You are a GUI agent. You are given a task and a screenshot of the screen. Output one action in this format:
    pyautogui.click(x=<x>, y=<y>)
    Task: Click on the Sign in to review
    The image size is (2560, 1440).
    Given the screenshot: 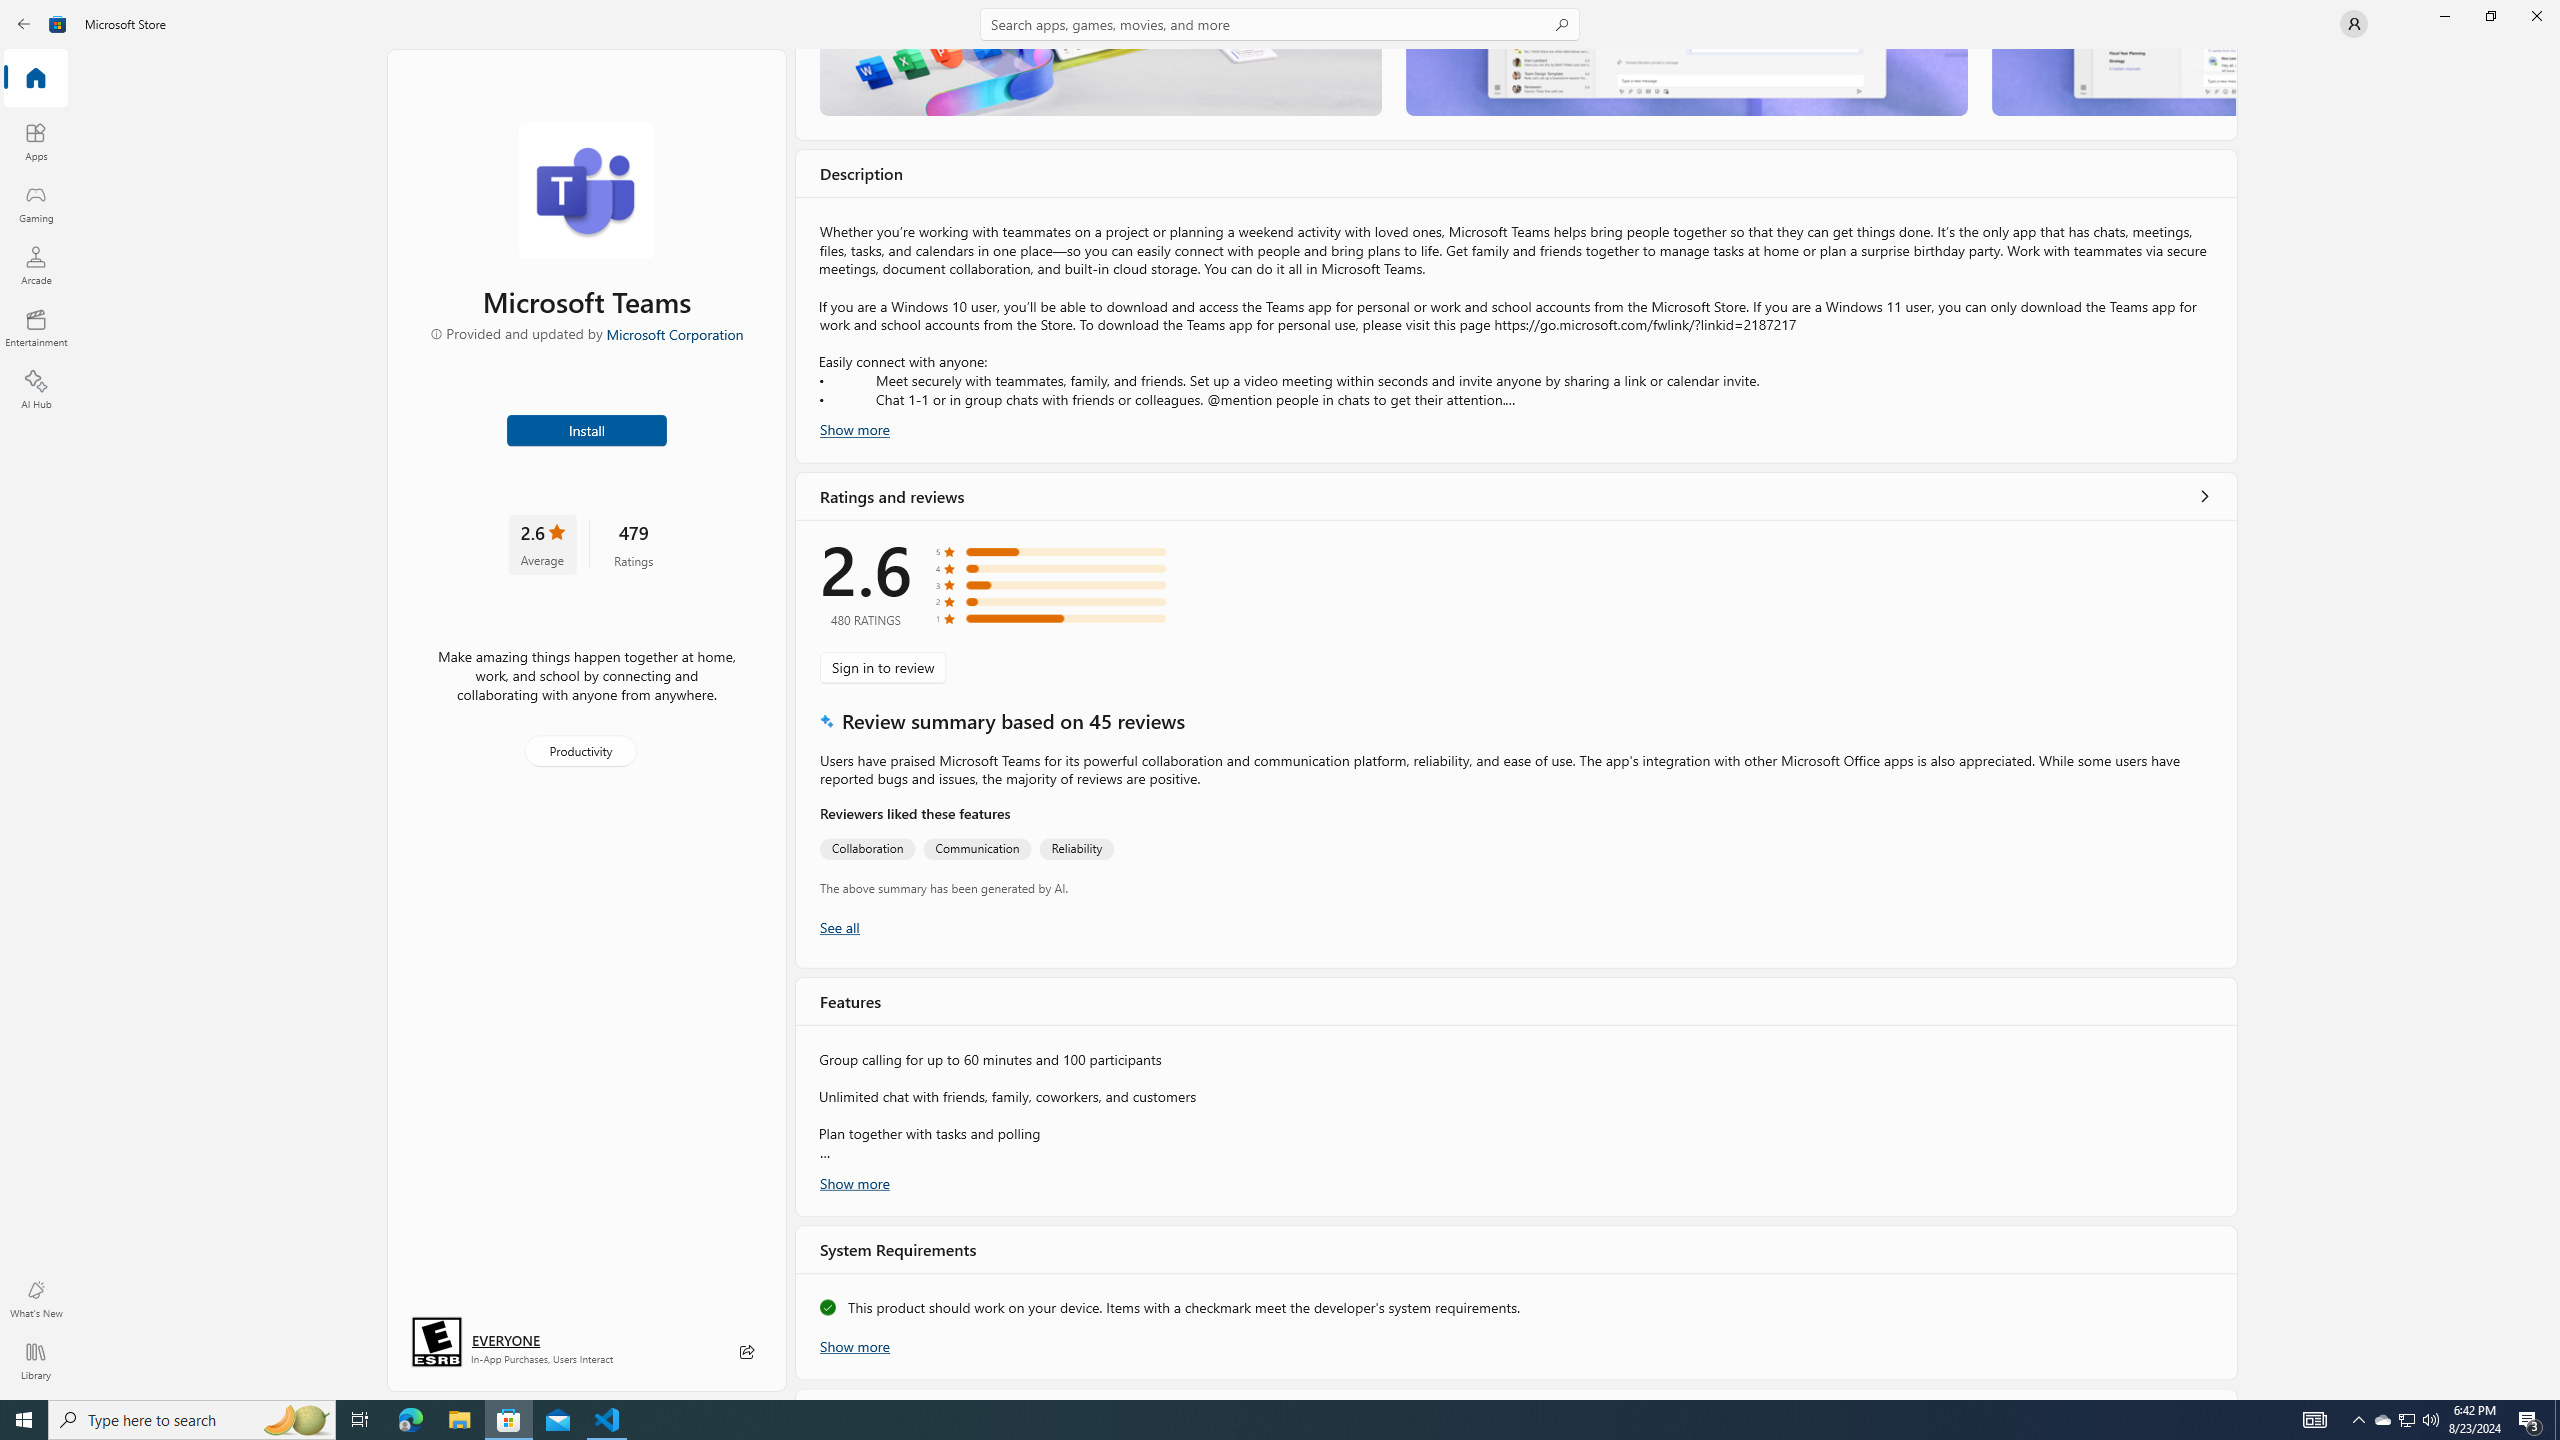 What is the action you would take?
    pyautogui.click(x=883, y=667)
    